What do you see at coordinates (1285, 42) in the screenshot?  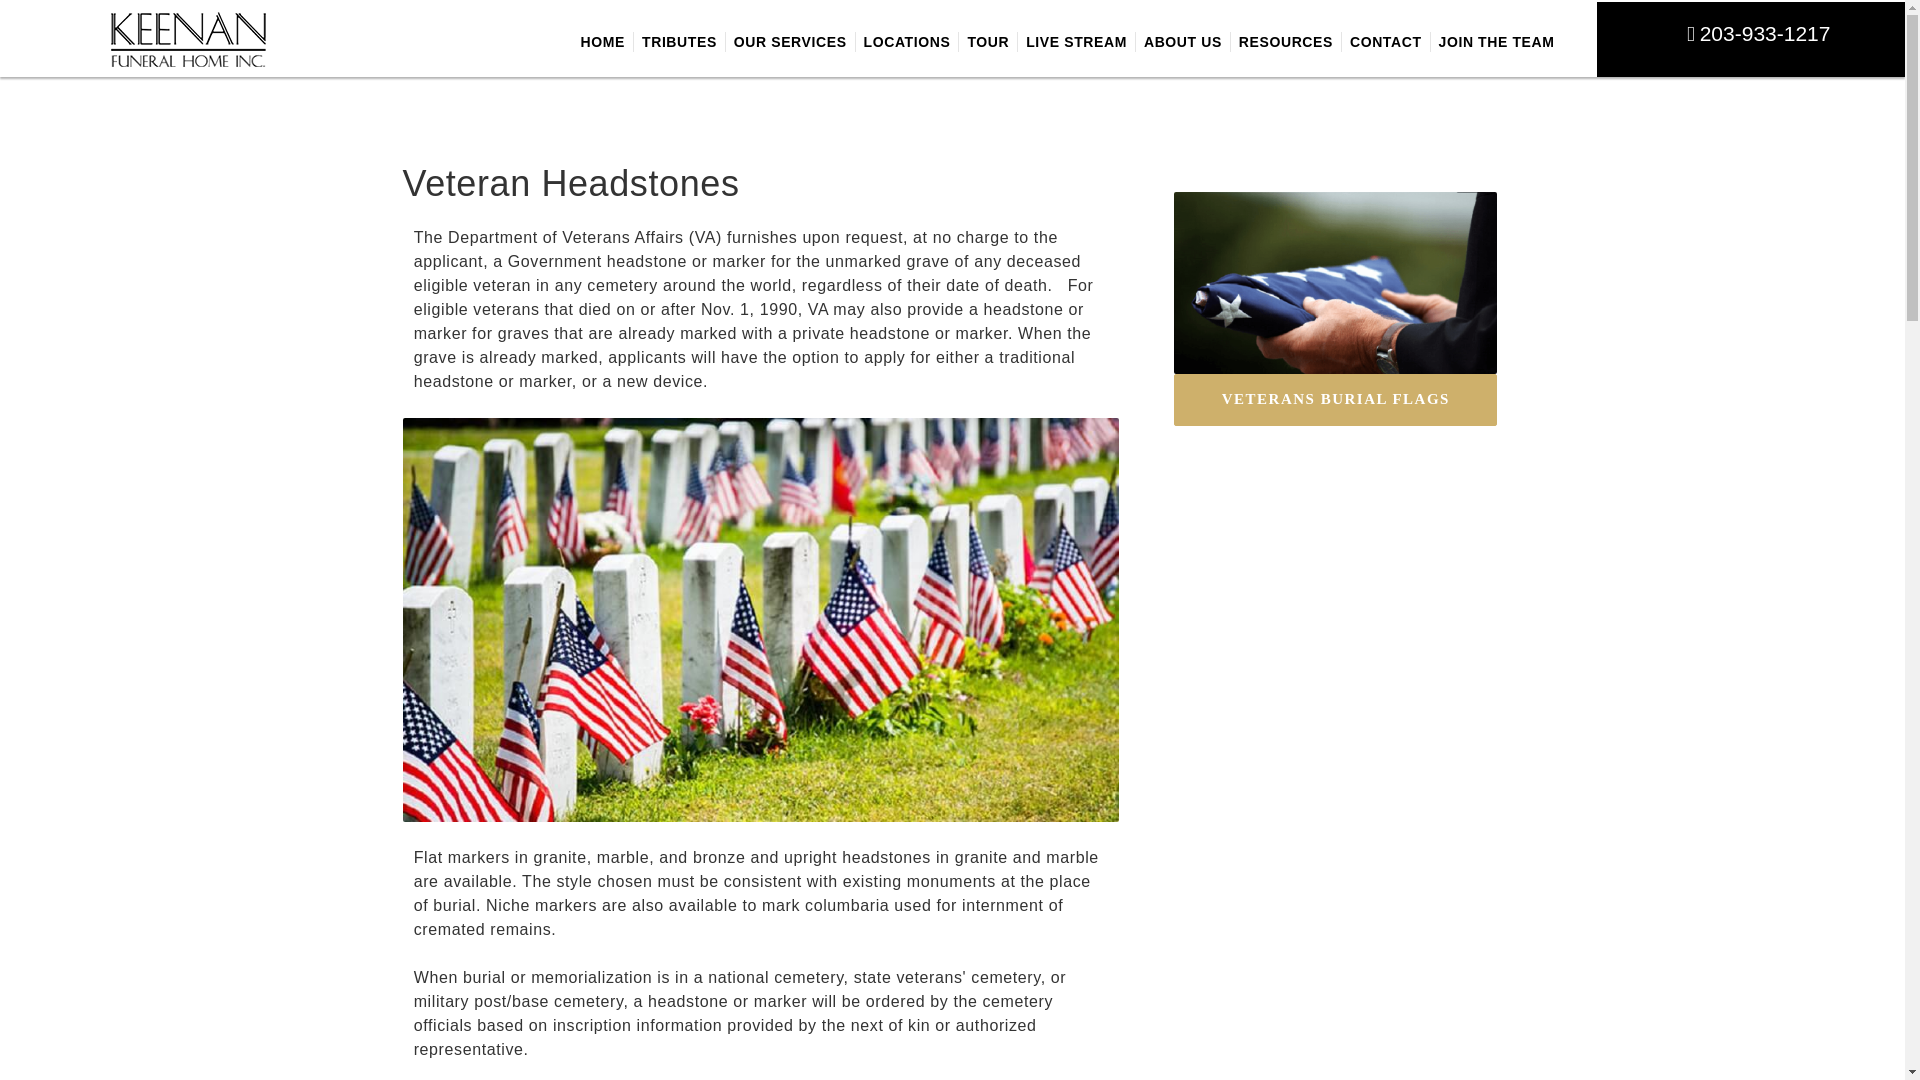 I see `RESOURCES` at bounding box center [1285, 42].